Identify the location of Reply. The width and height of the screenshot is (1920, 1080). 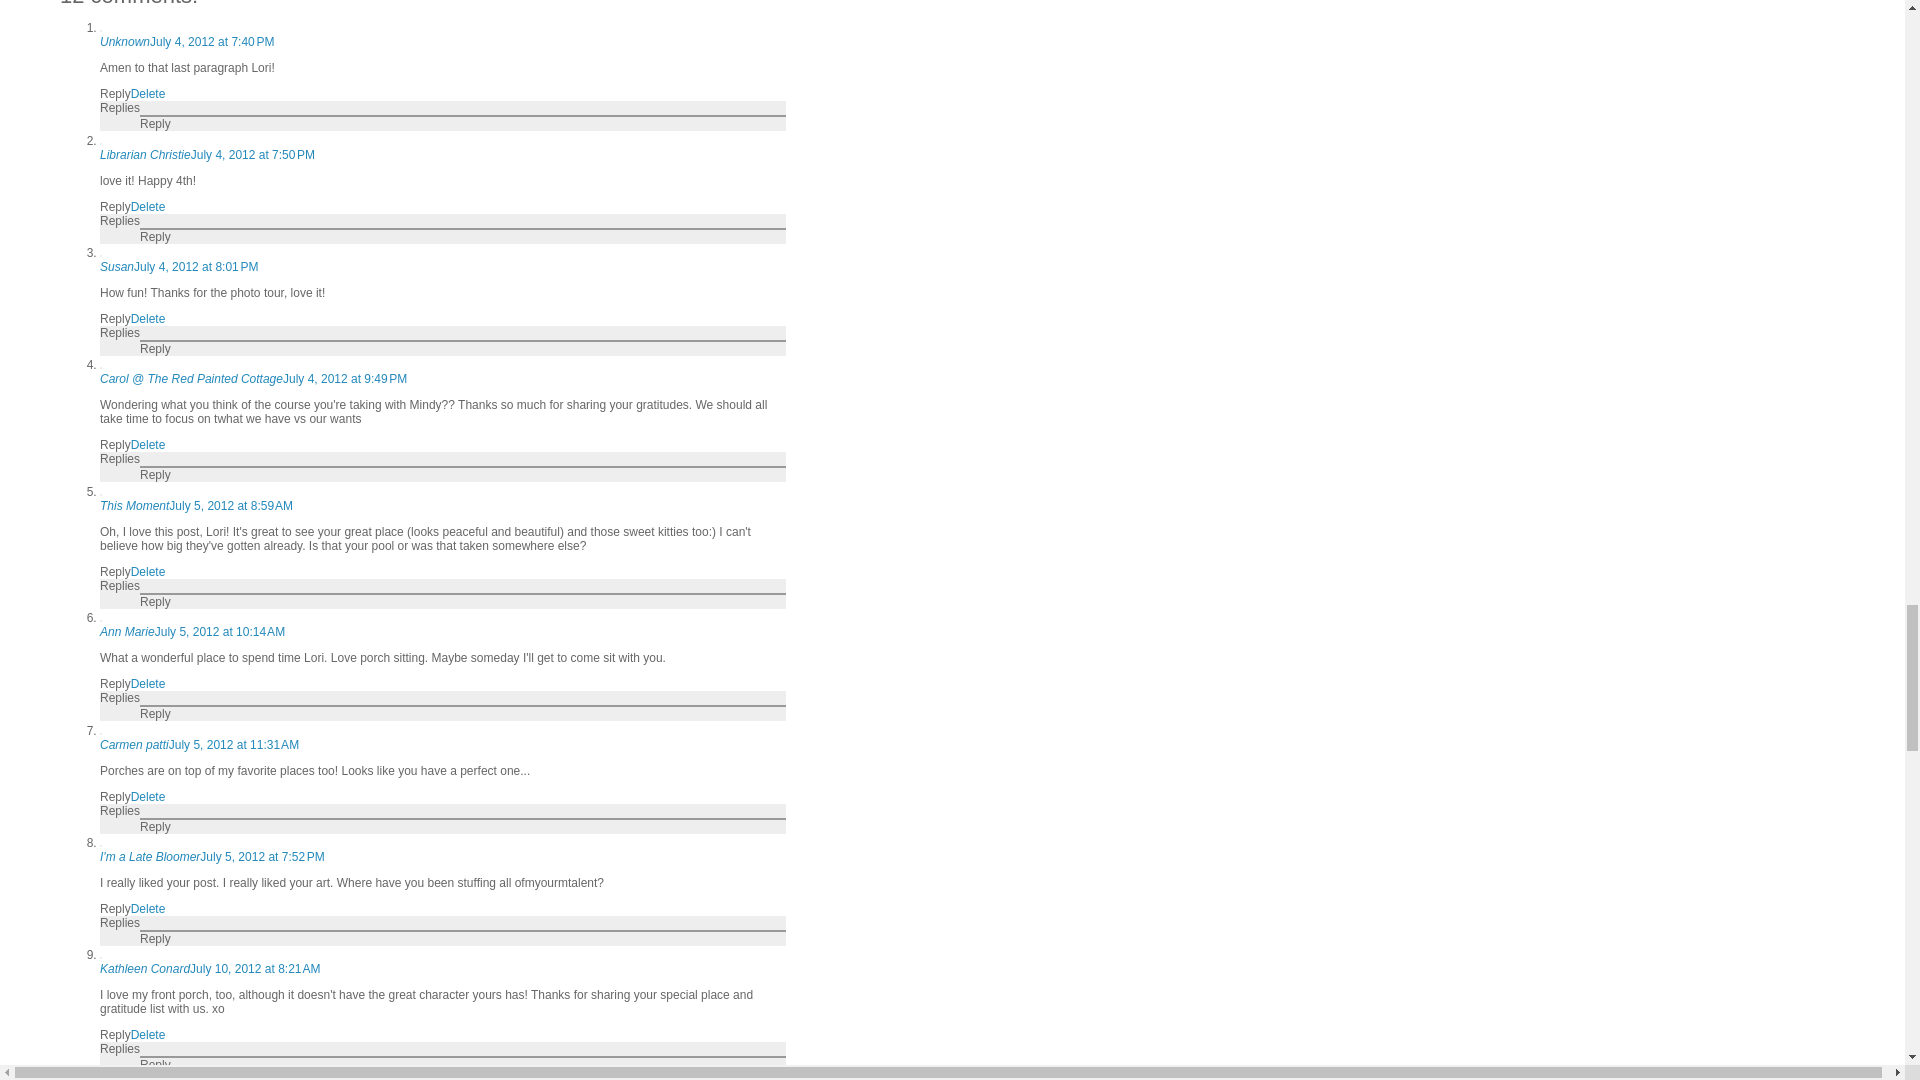
(114, 206).